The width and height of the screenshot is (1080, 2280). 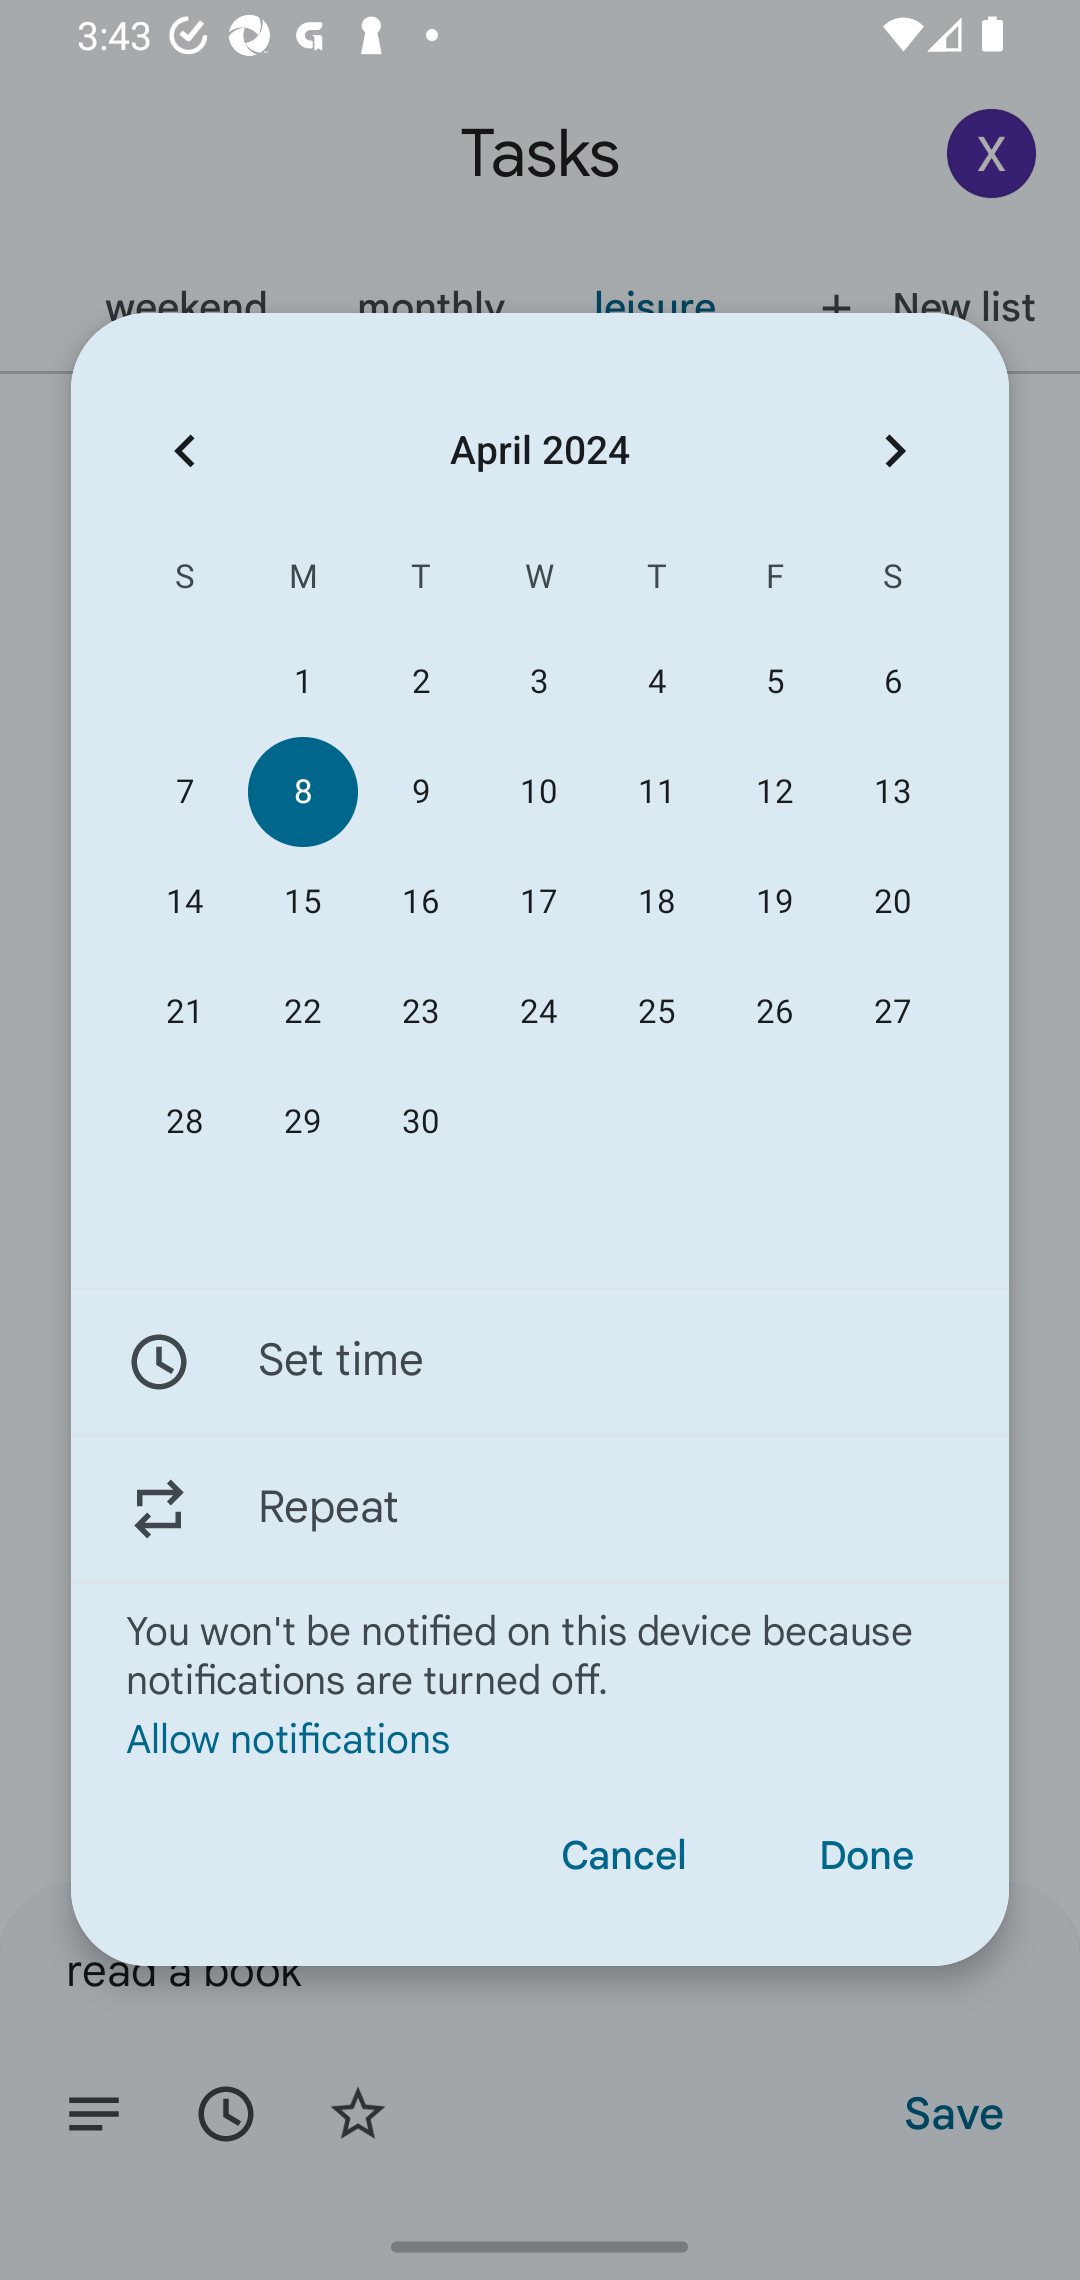 I want to click on Set time, so click(x=540, y=1362).